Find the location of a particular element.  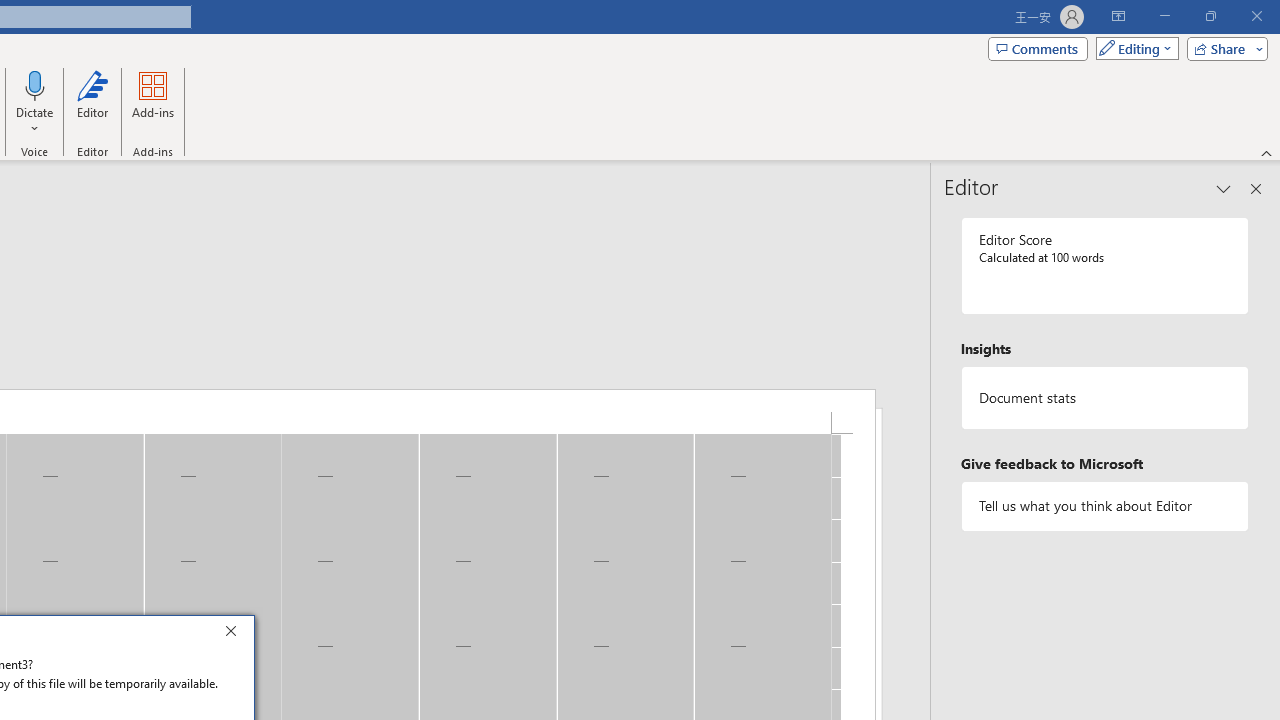

Editor is located at coordinates (92, 102).